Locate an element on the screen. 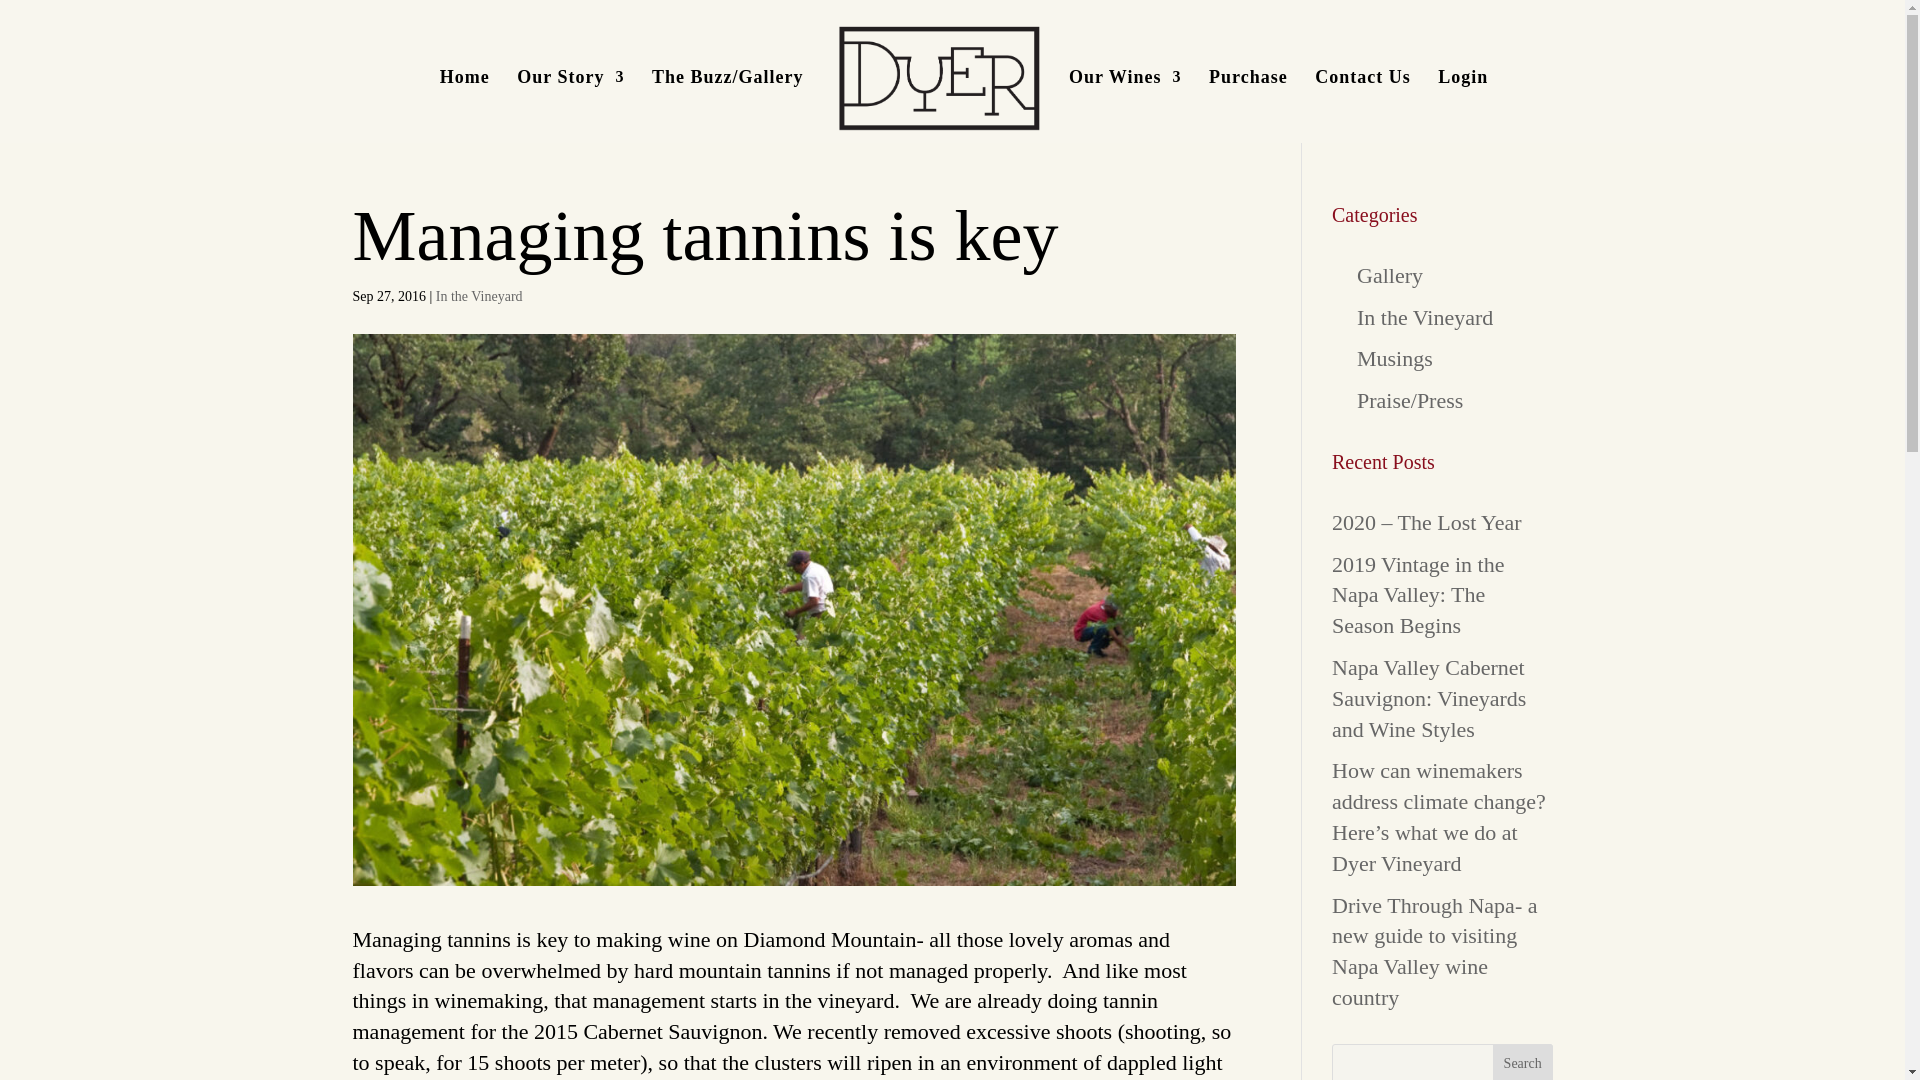 The width and height of the screenshot is (1920, 1080). Contact Us is located at coordinates (1363, 106).